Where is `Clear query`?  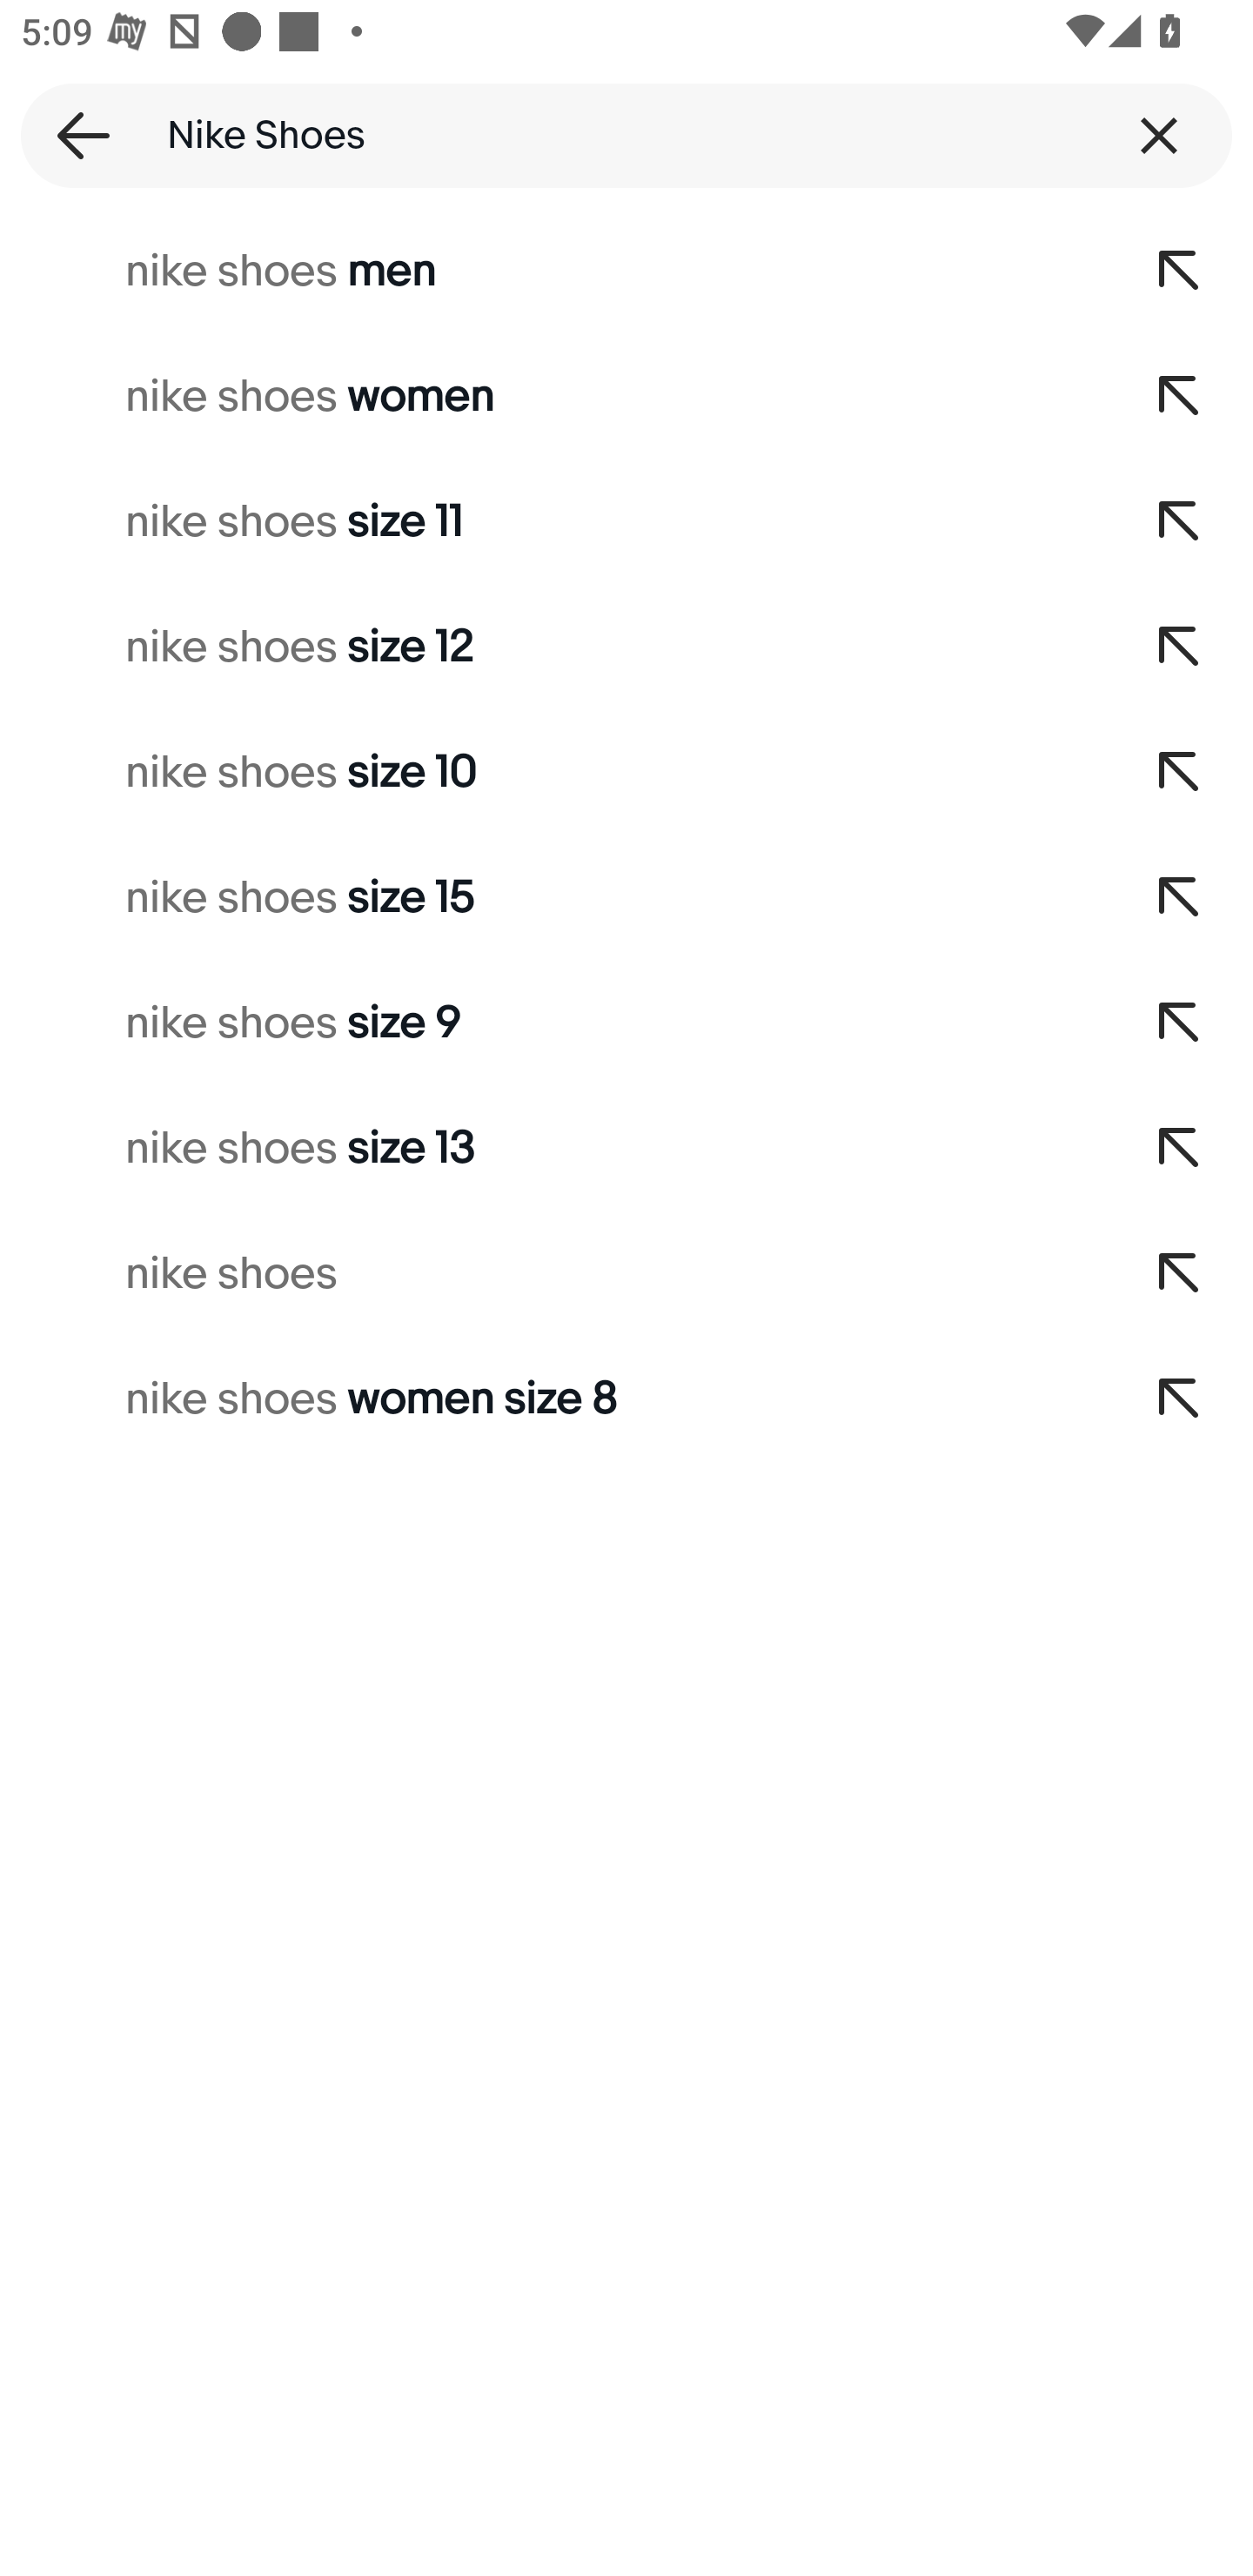
Clear query is located at coordinates (1159, 135).